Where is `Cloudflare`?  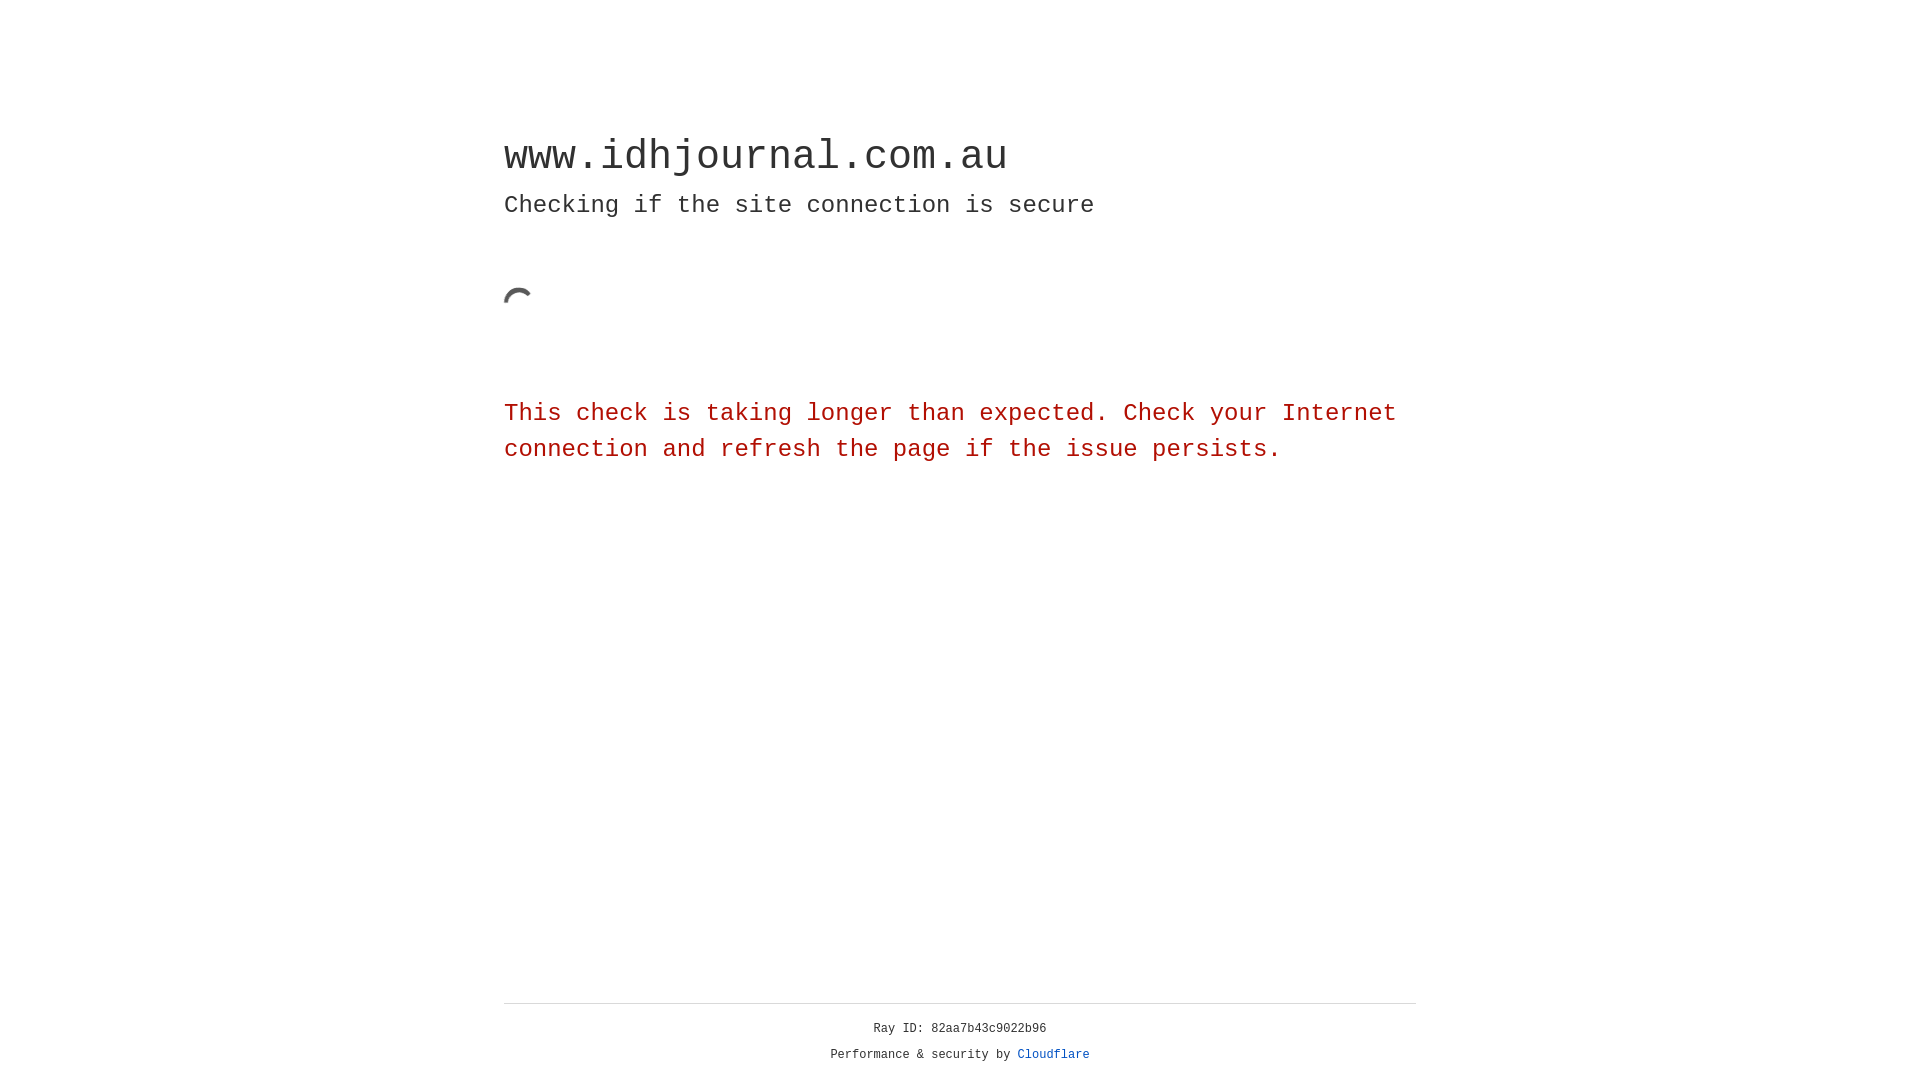 Cloudflare is located at coordinates (1054, 1055).